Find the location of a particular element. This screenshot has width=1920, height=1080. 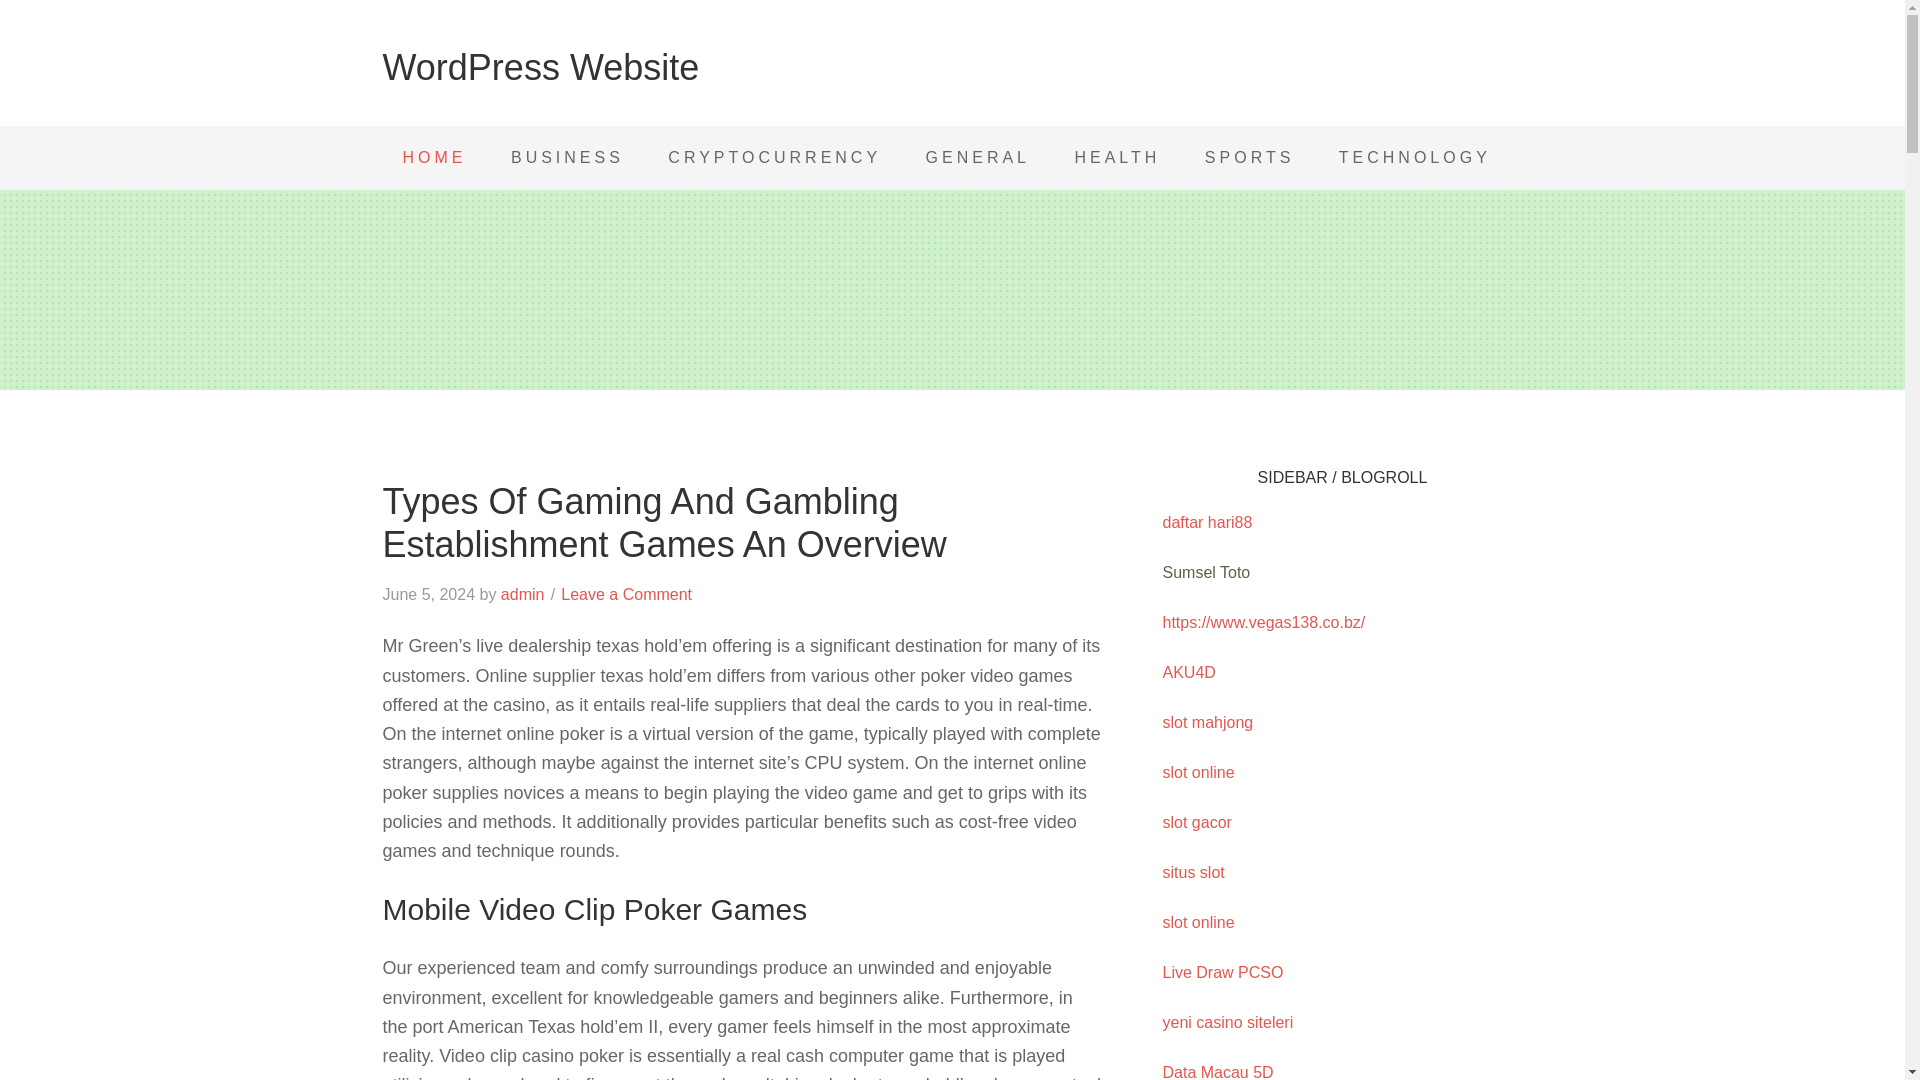

Sumsel Toto is located at coordinates (1205, 572).